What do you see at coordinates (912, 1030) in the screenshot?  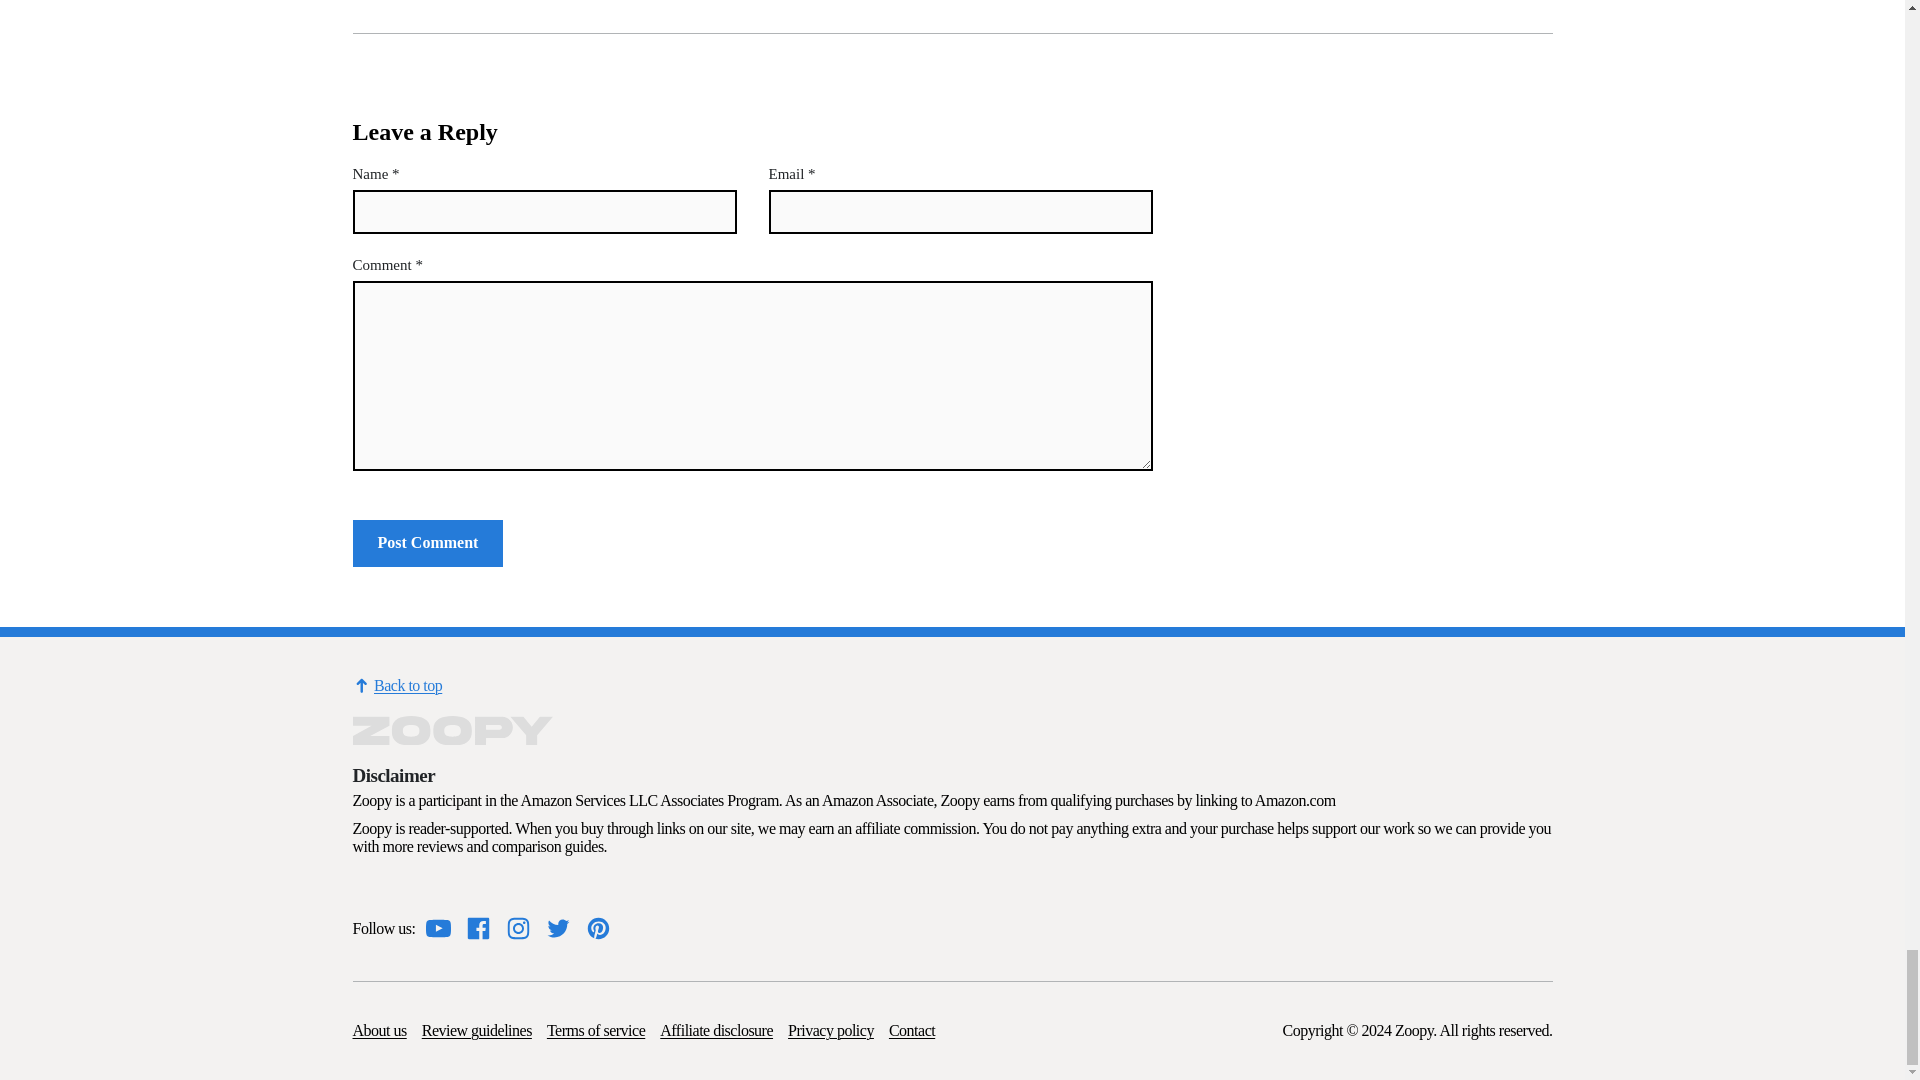 I see `Contact` at bounding box center [912, 1030].